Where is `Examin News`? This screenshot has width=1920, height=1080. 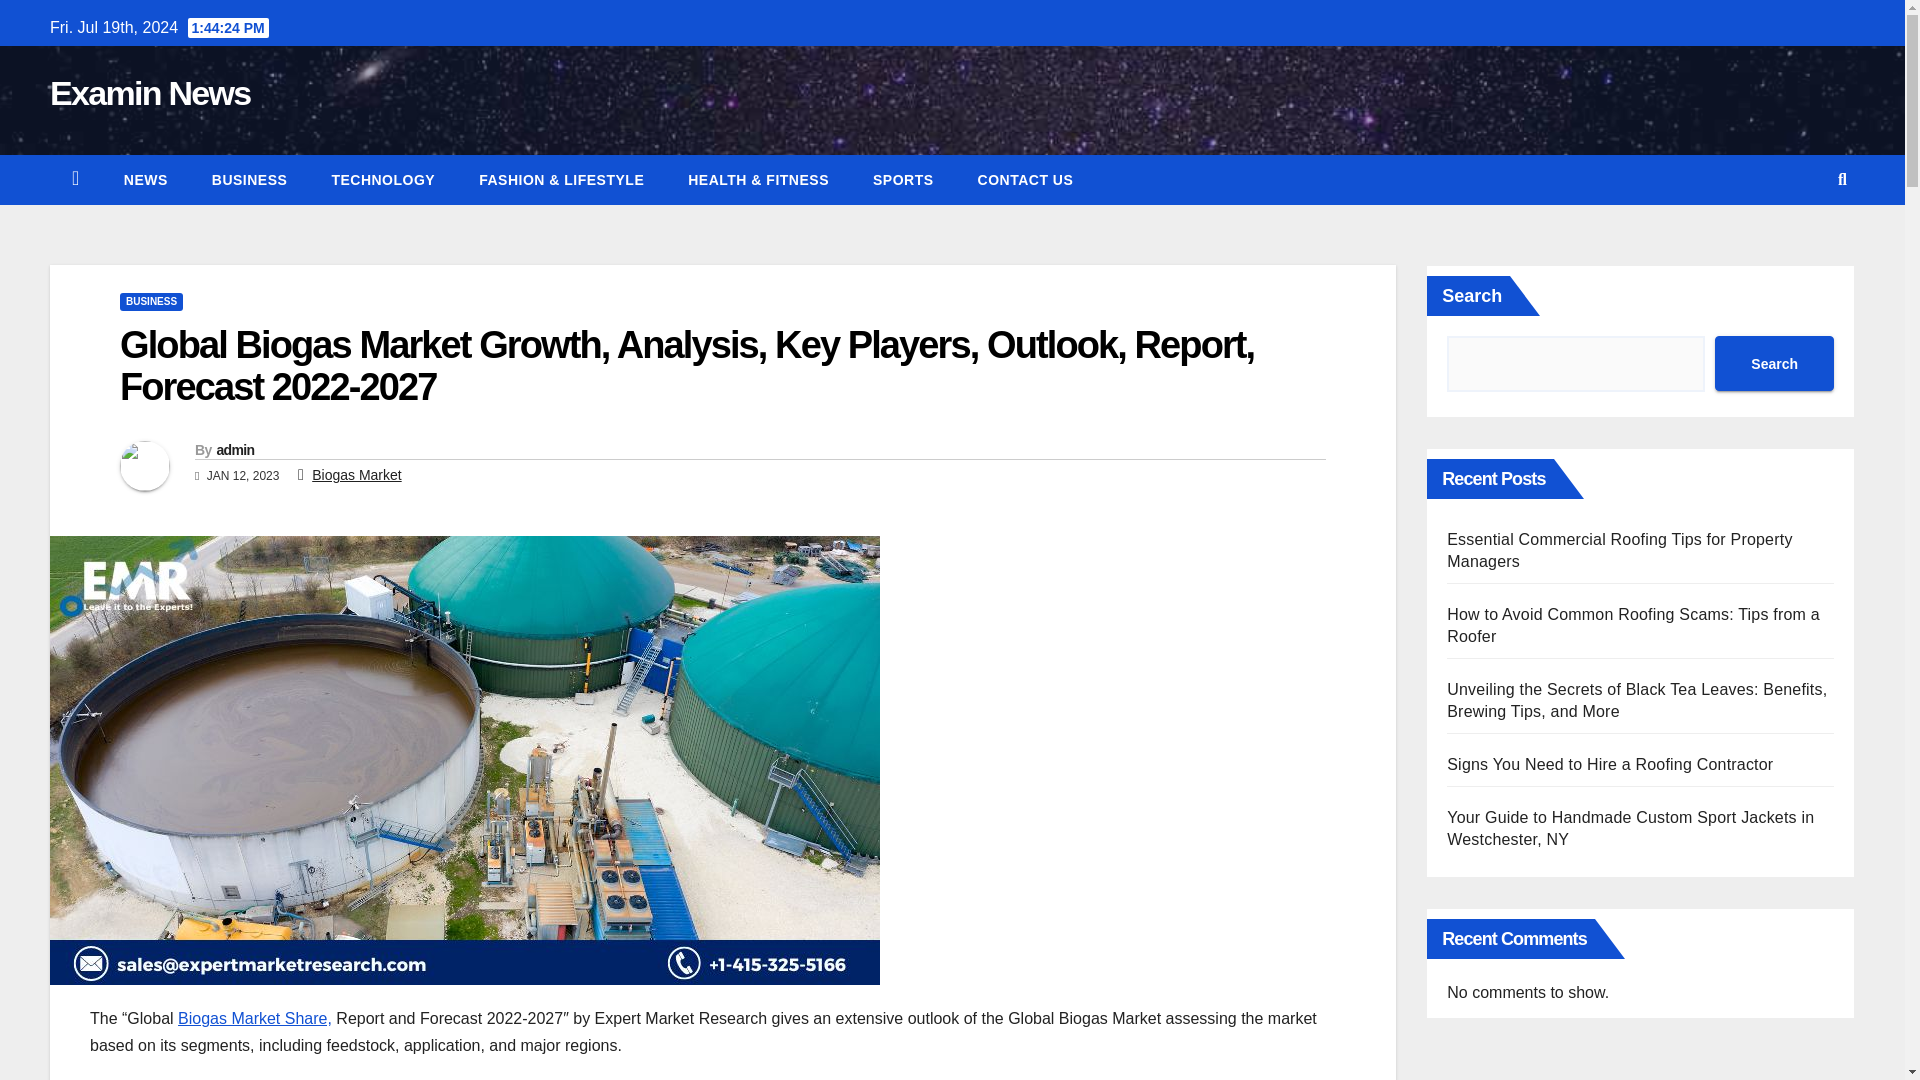 Examin News is located at coordinates (150, 93).